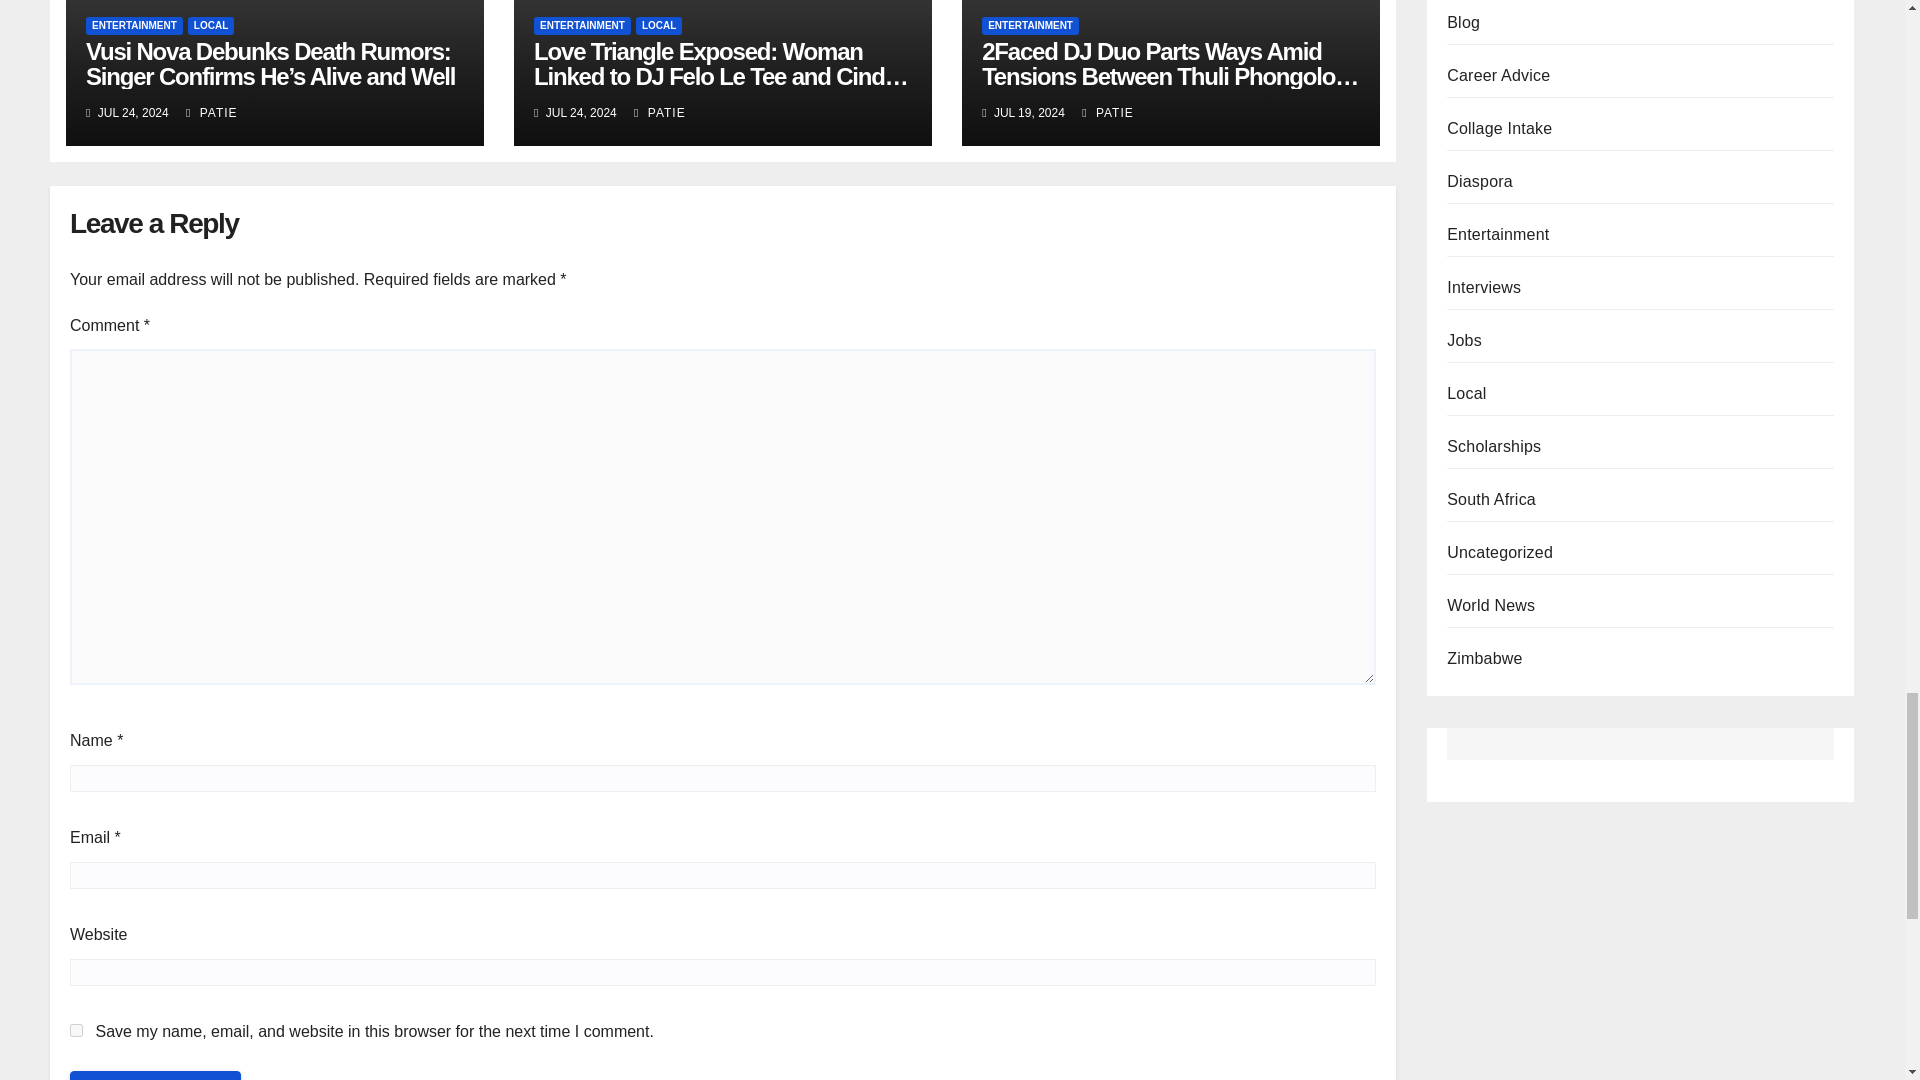  Describe the element at coordinates (658, 26) in the screenshot. I see `LOCAL` at that location.